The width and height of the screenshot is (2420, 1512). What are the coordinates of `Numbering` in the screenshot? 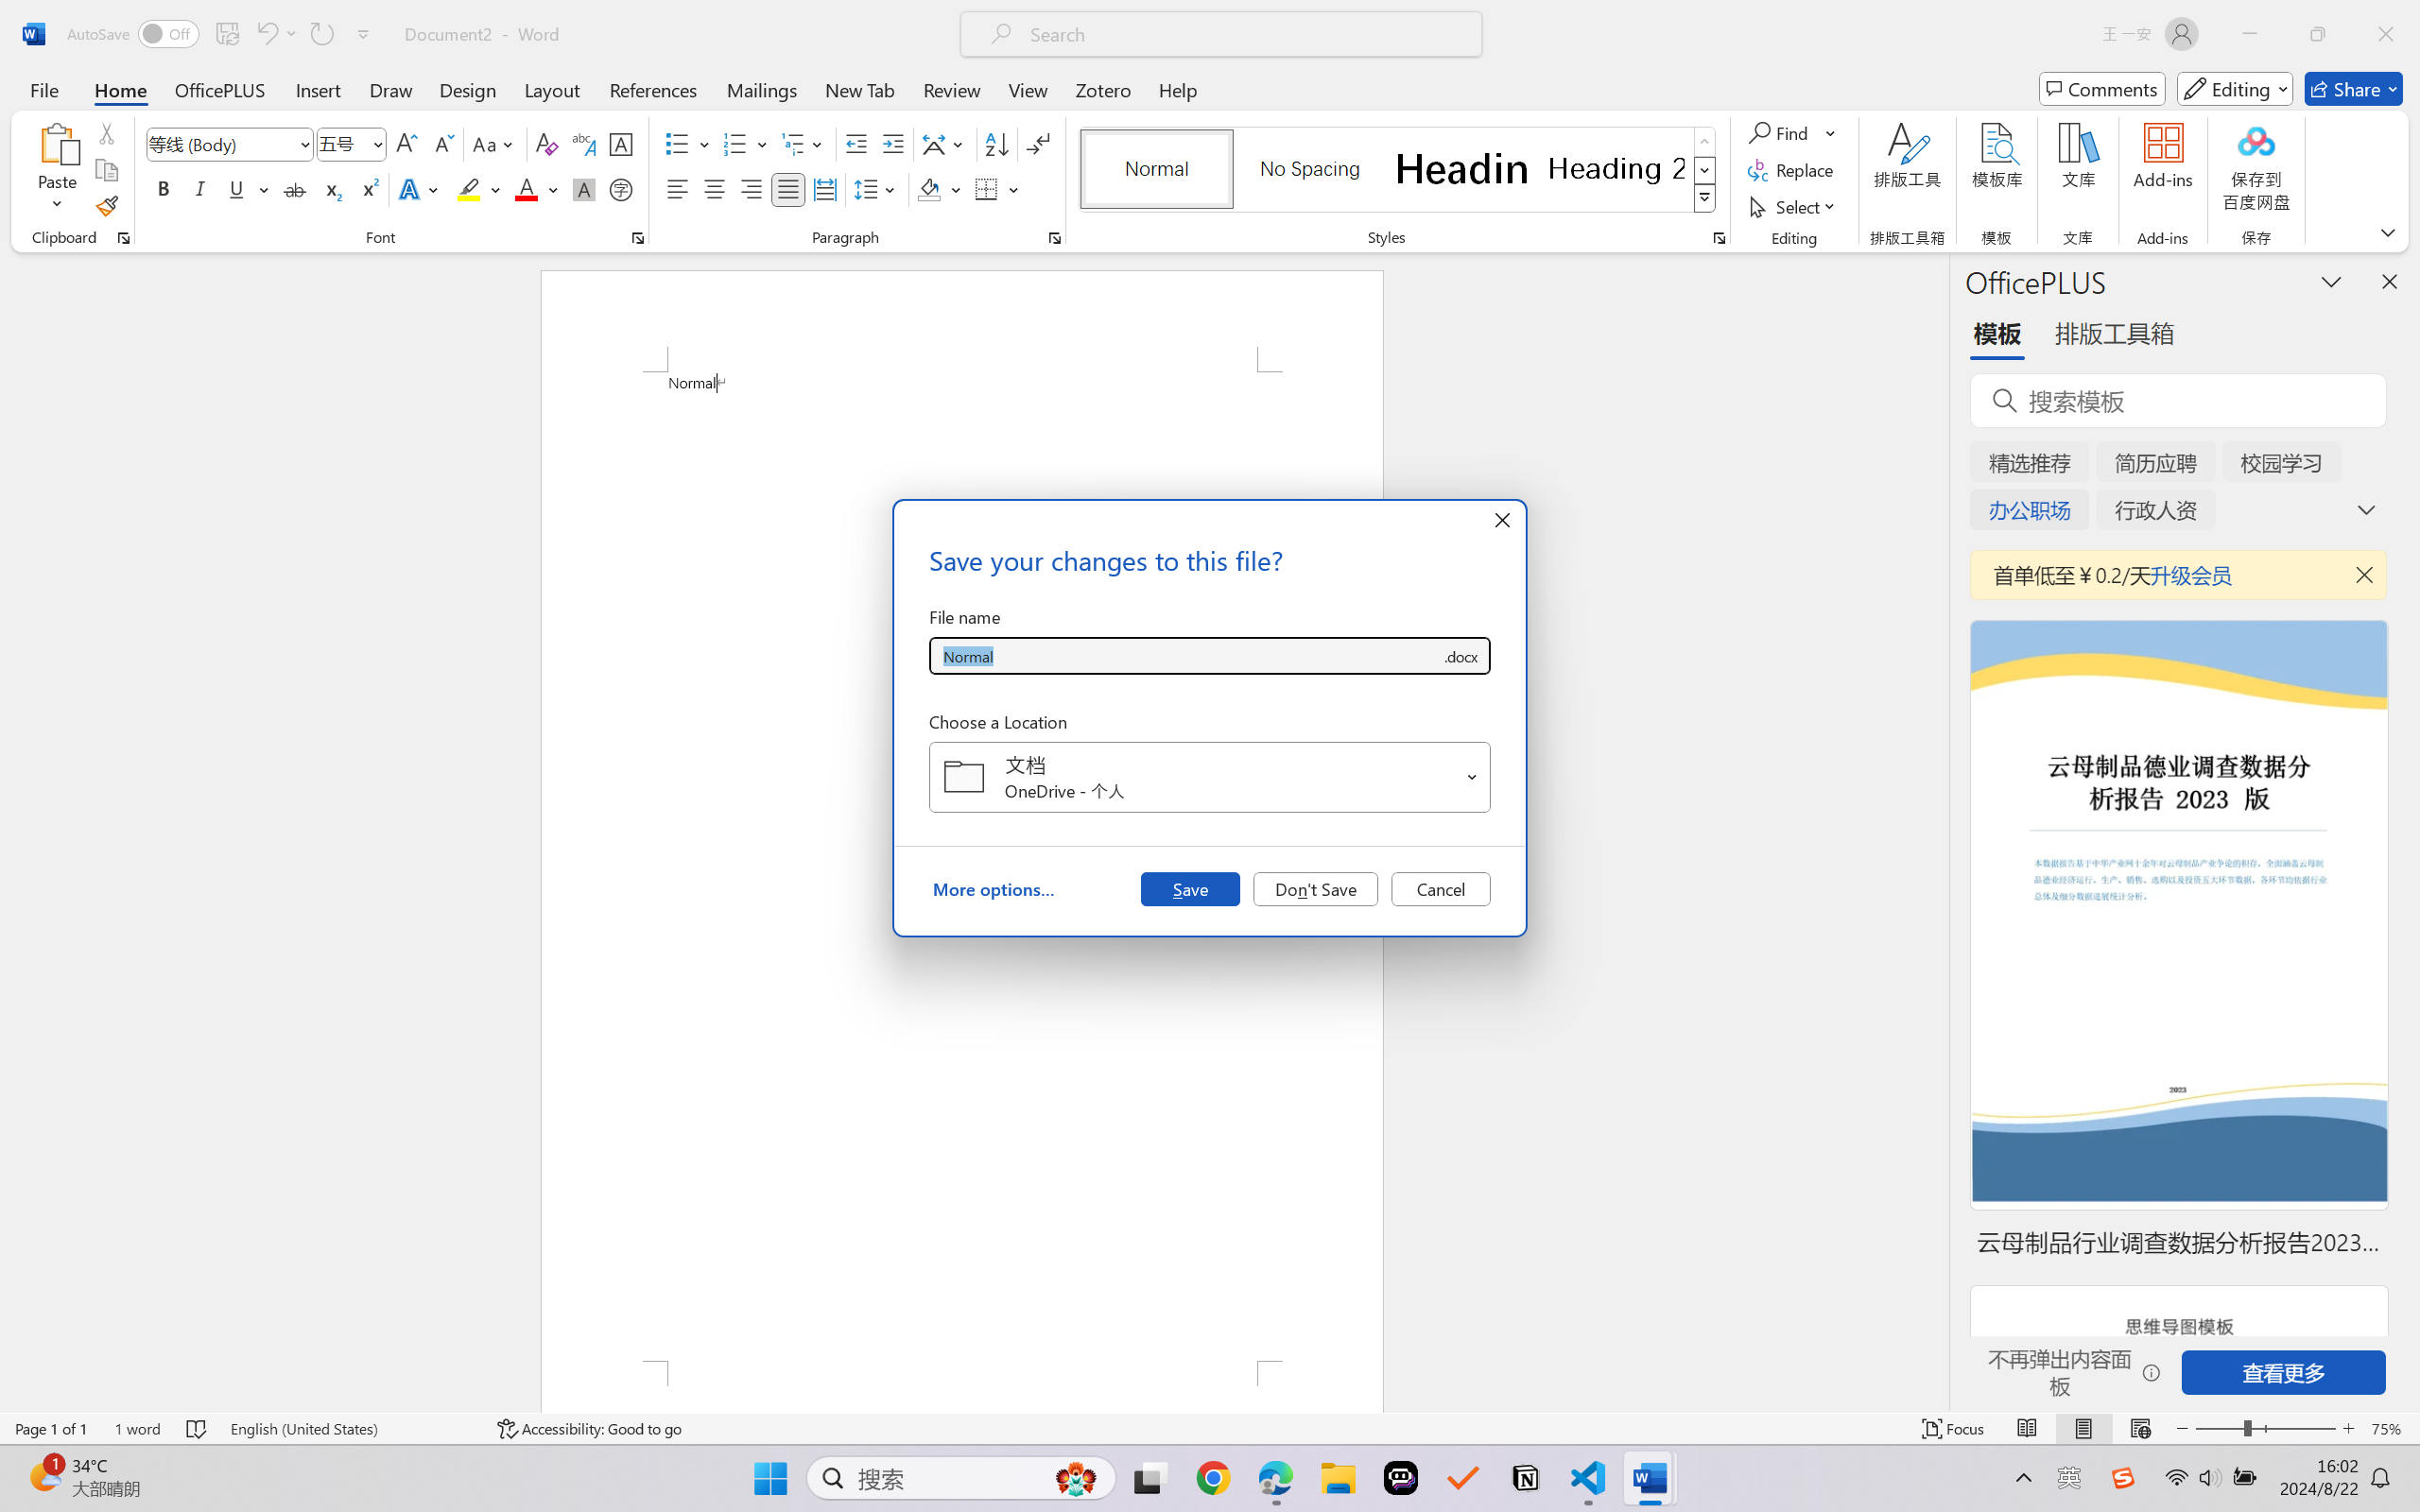 It's located at (735, 144).